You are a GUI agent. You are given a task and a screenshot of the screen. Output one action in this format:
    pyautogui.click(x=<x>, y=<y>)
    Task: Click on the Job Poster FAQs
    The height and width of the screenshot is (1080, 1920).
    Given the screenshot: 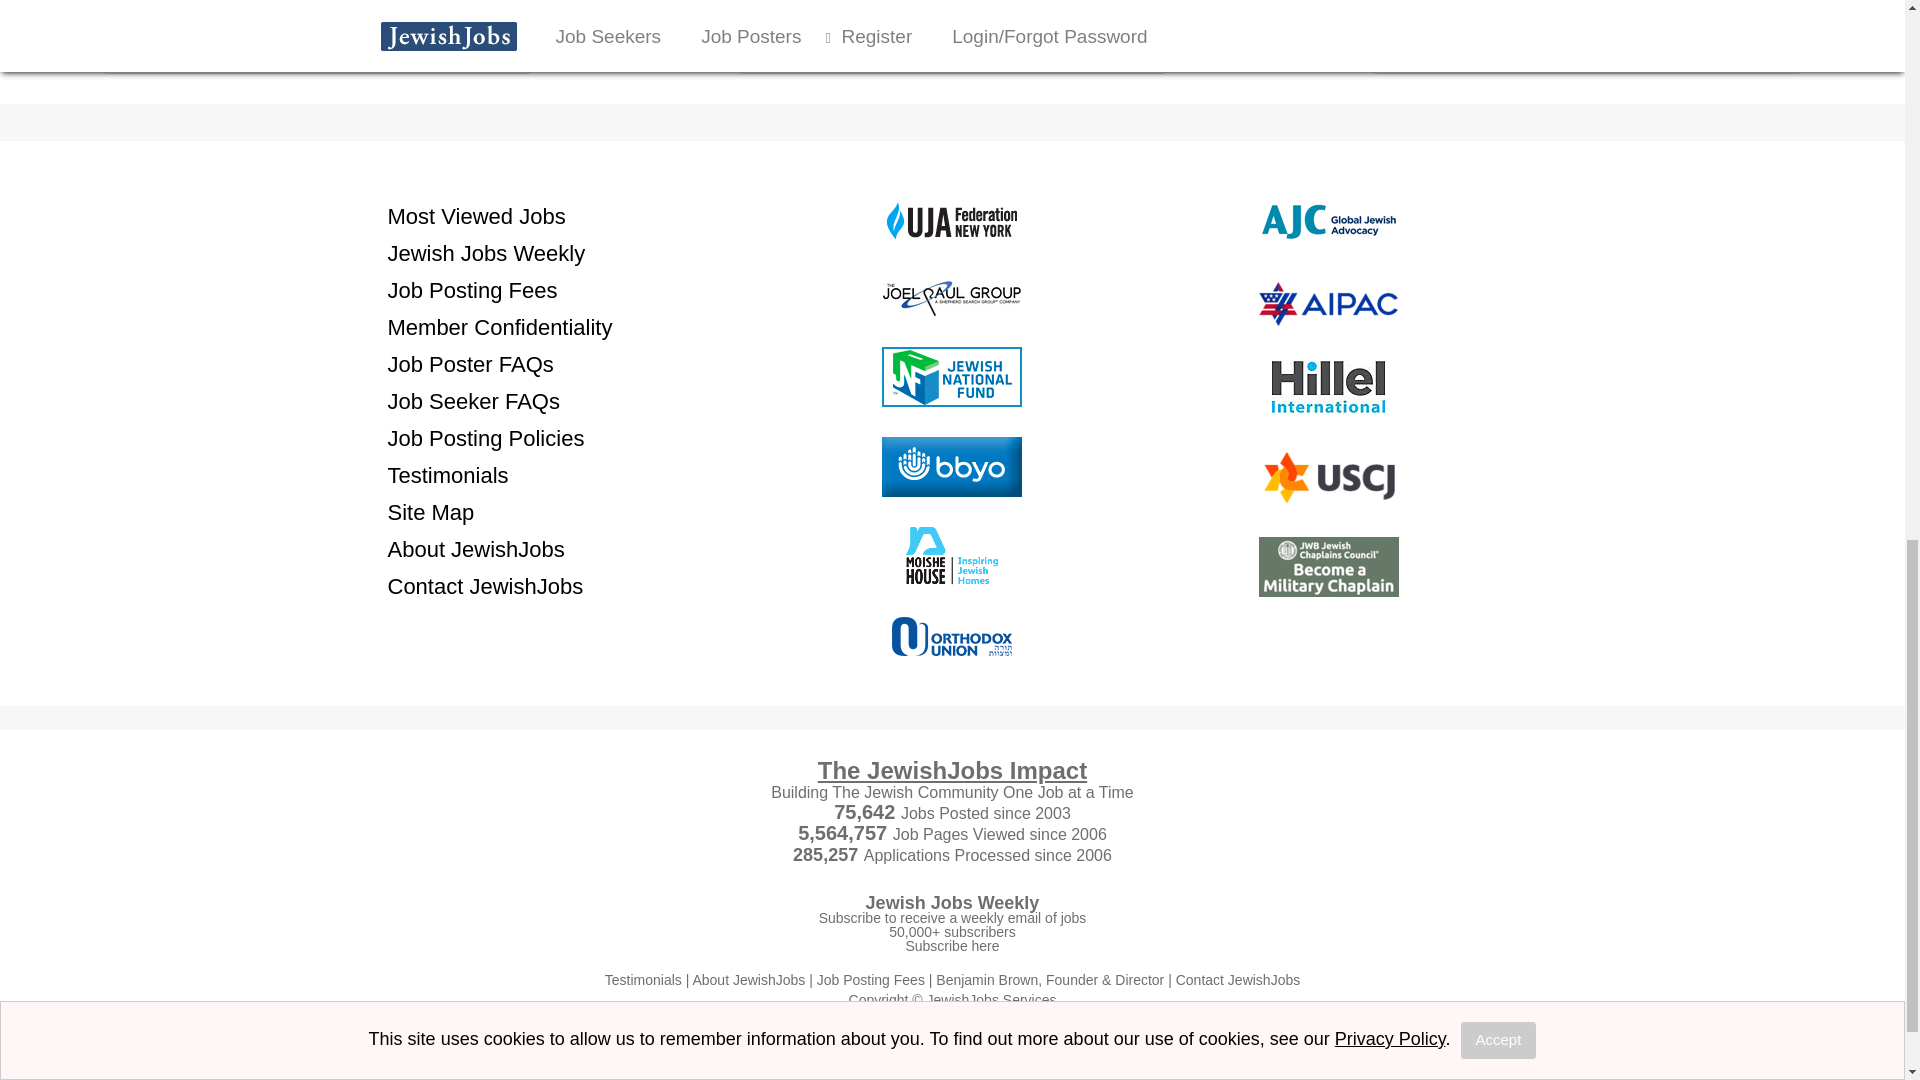 What is the action you would take?
    pyautogui.click(x=470, y=363)
    